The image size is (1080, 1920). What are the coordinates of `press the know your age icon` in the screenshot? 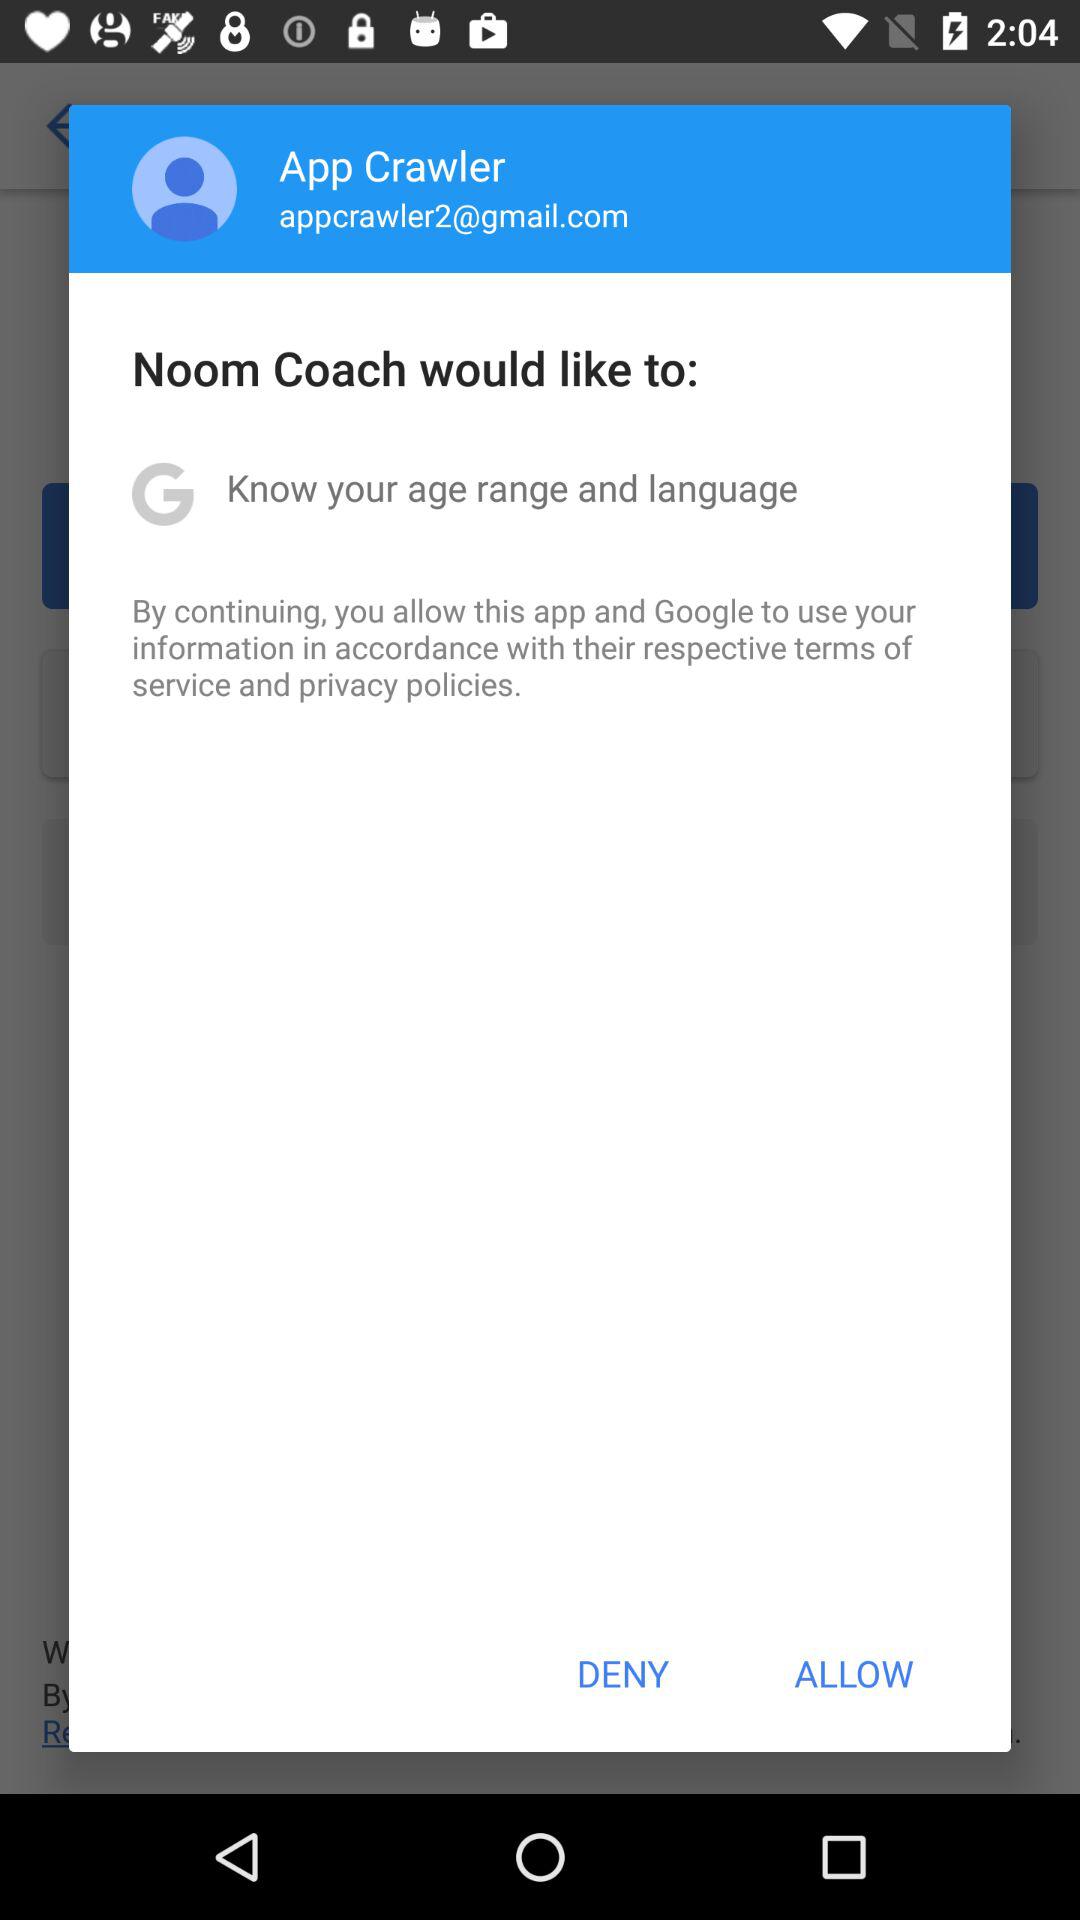 It's located at (512, 487).